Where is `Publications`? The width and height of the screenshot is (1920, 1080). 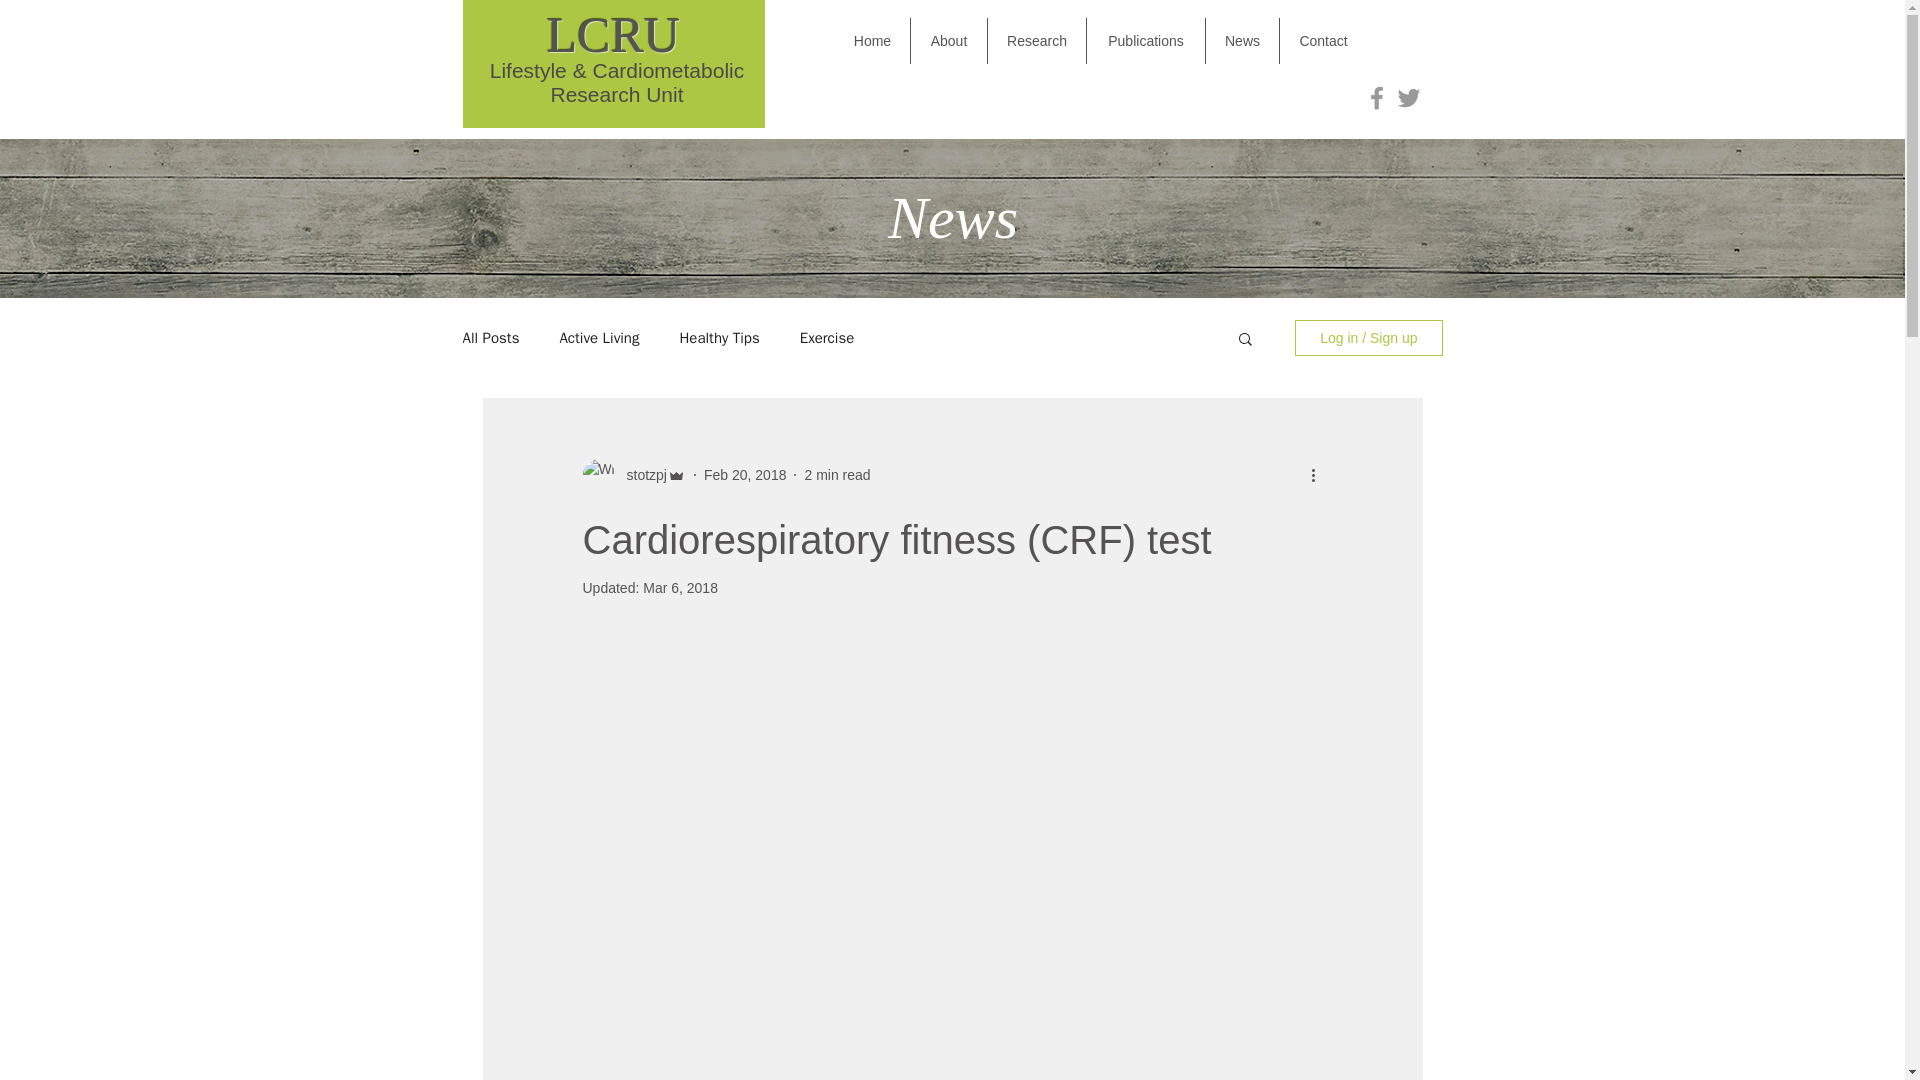 Publications is located at coordinates (1146, 40).